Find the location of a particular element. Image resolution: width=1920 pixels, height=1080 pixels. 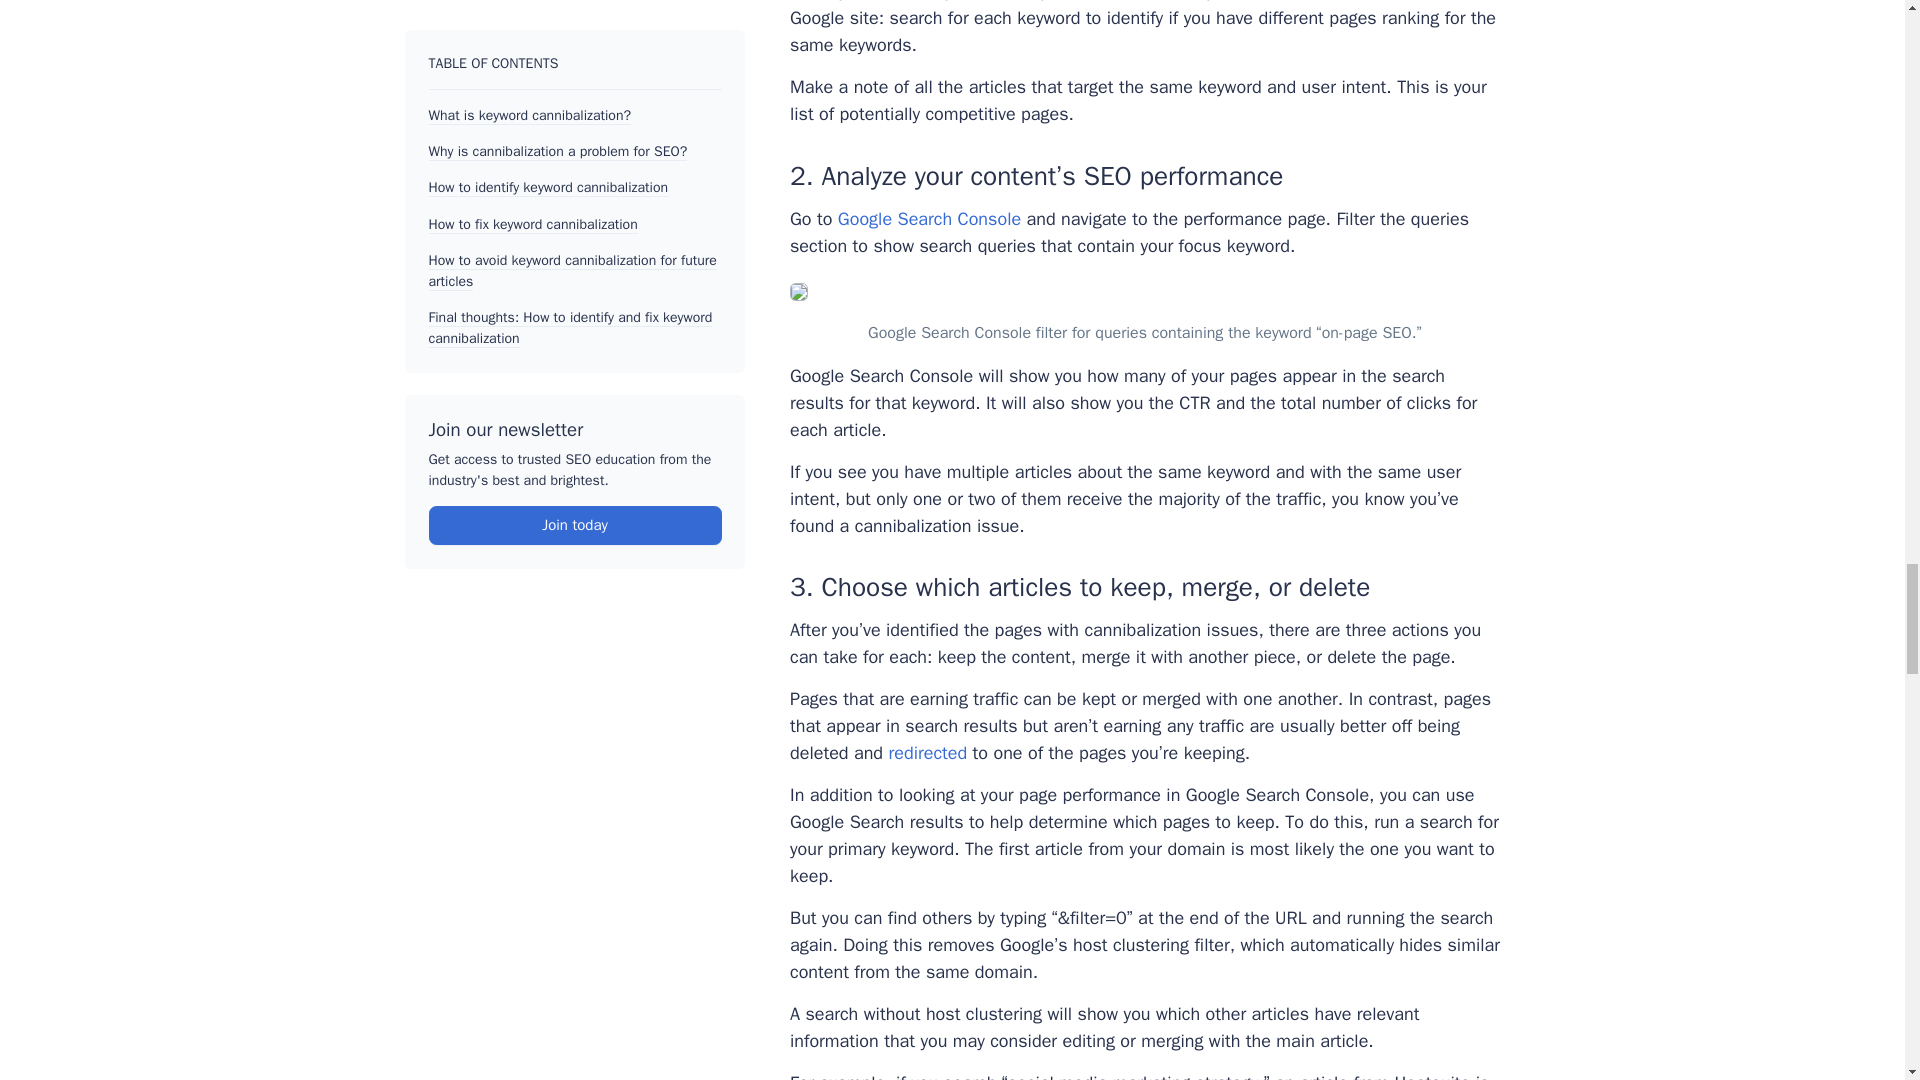

content audit is located at coordinates (1296, 1).